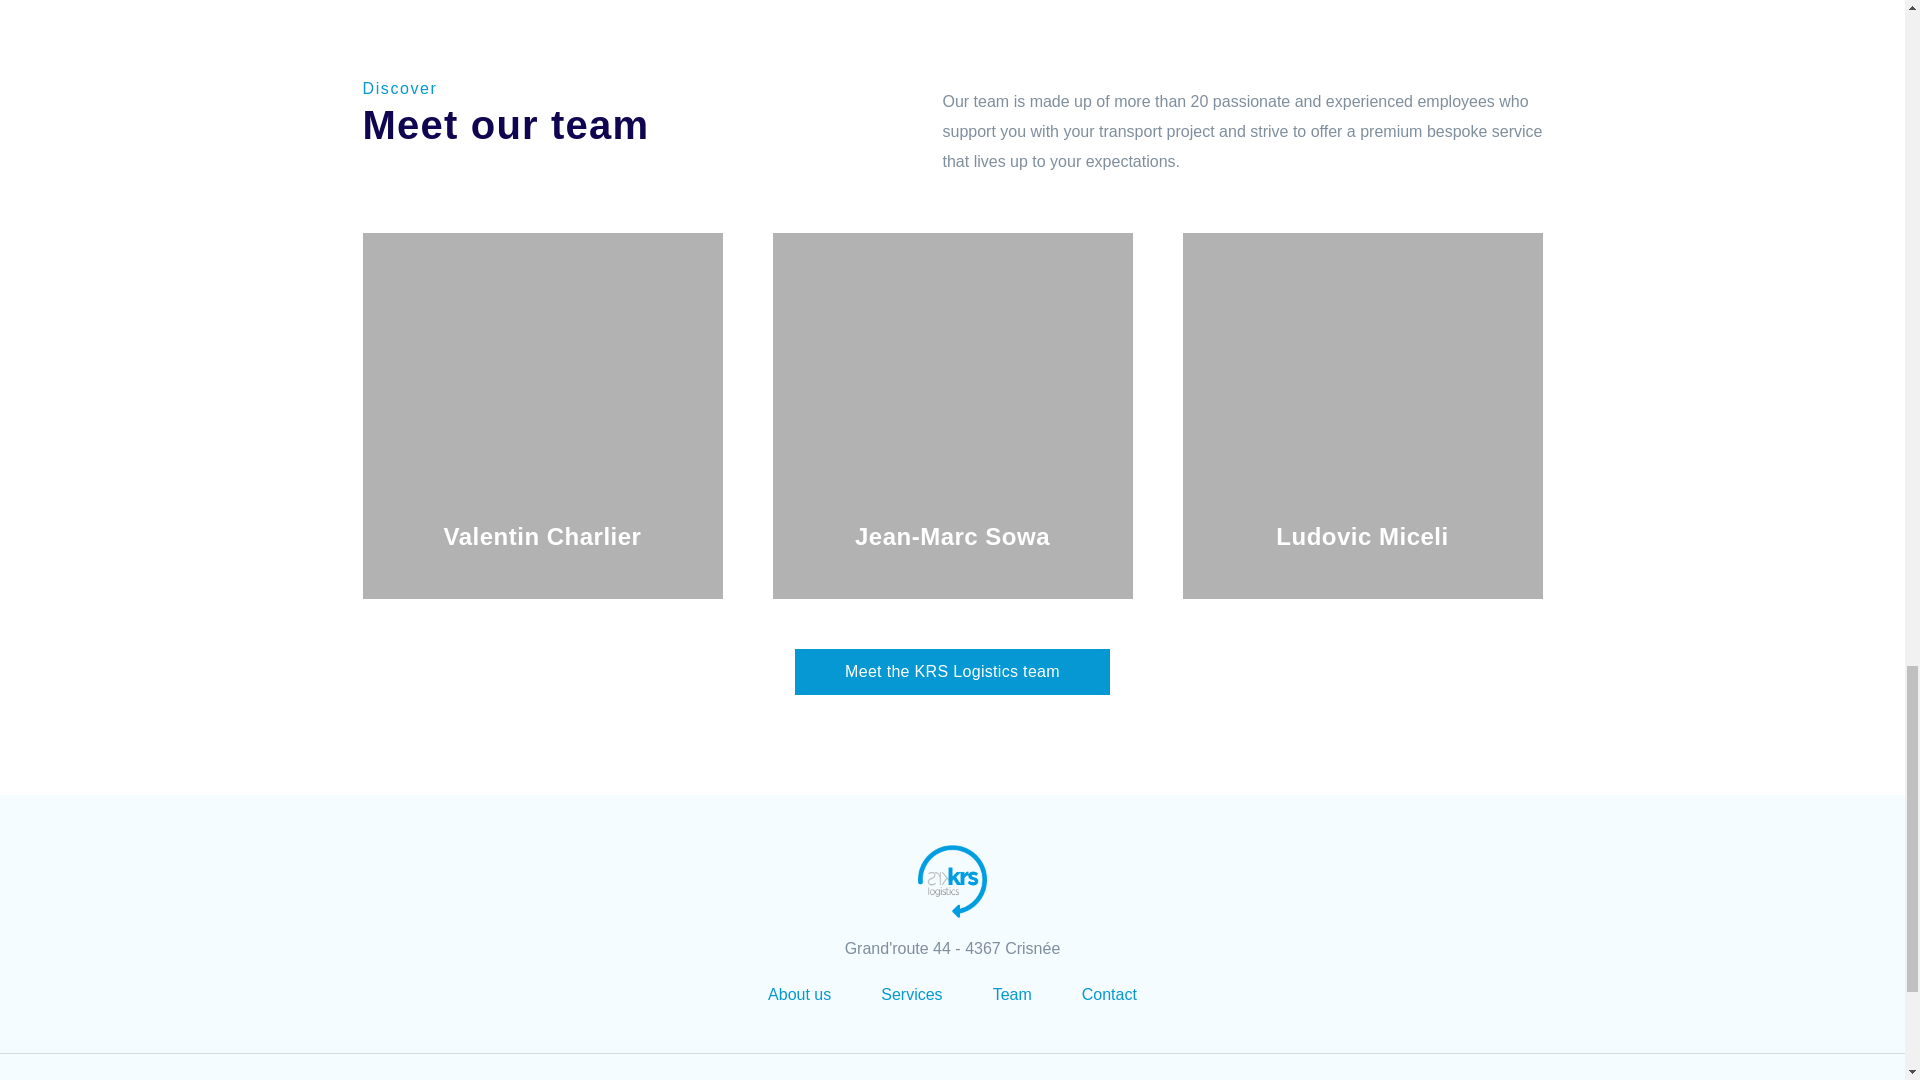  What do you see at coordinates (912, 994) in the screenshot?
I see `Services` at bounding box center [912, 994].